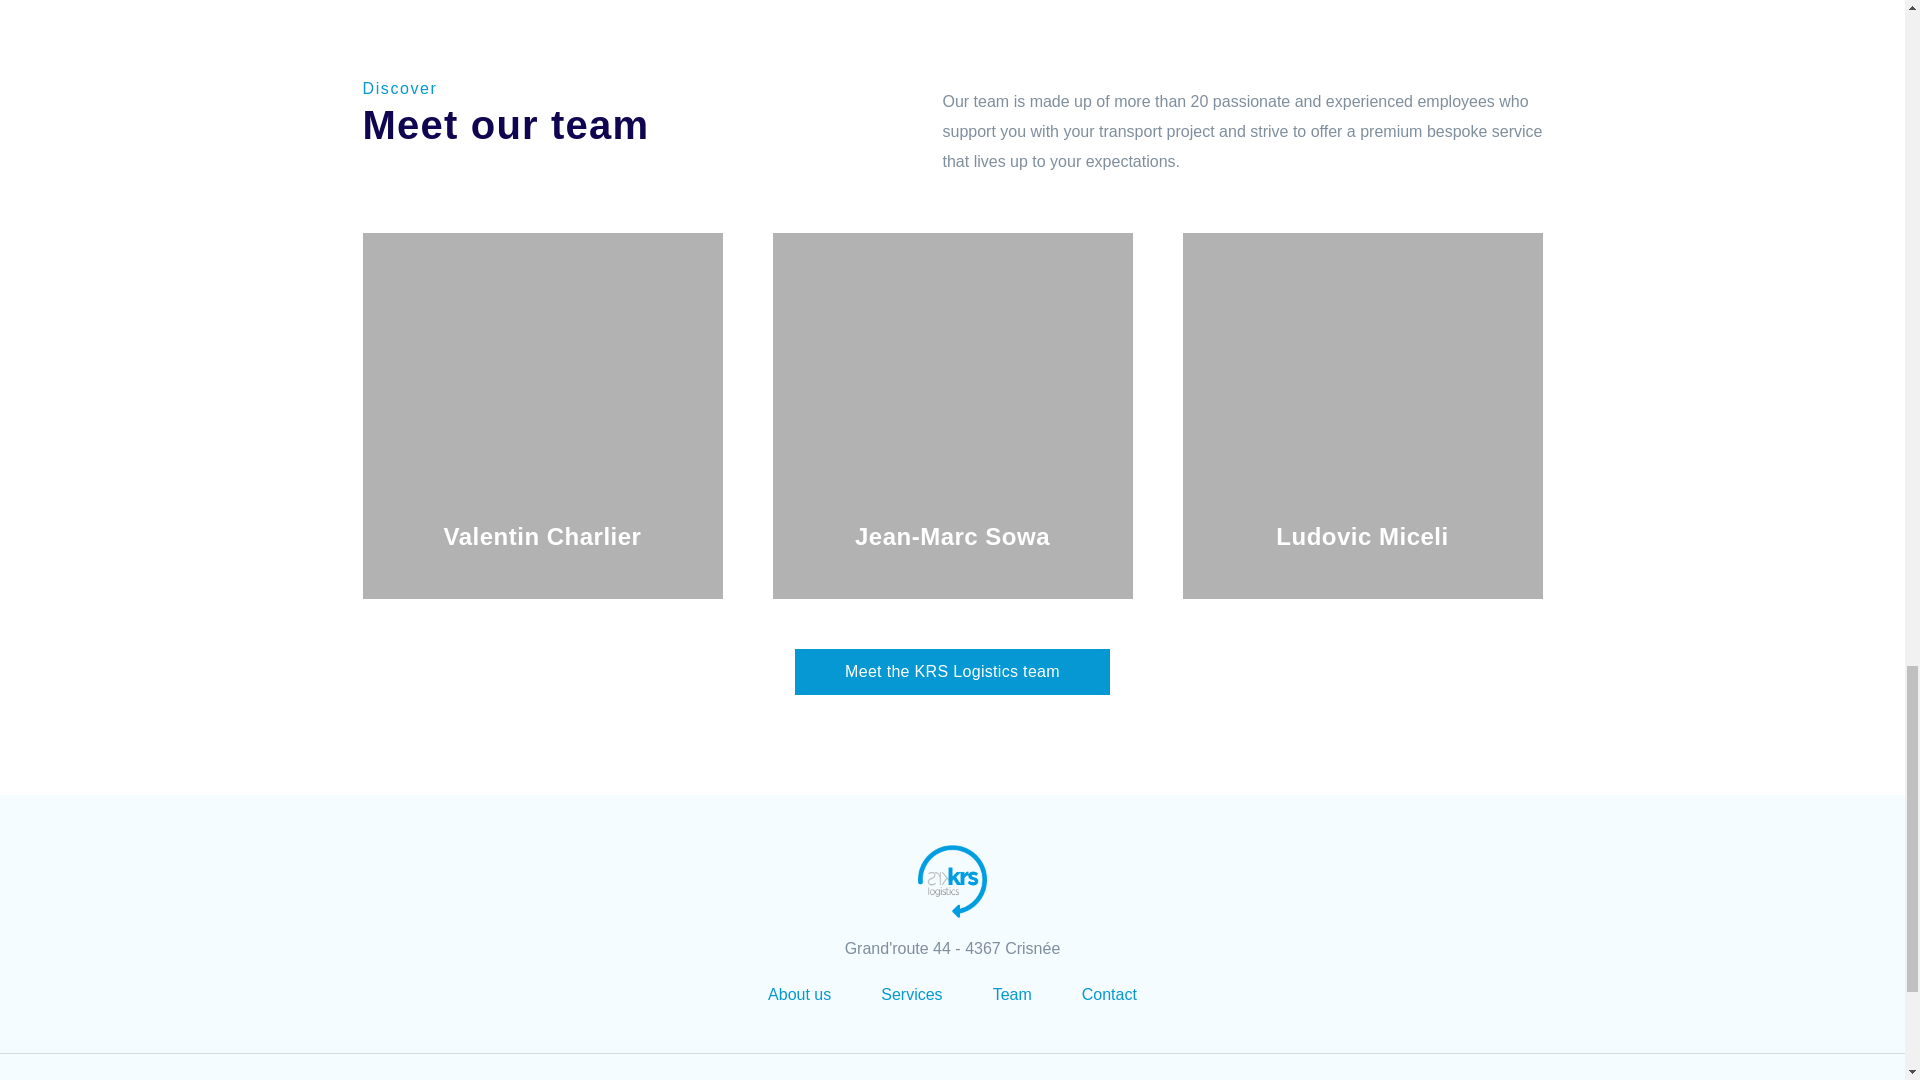  What do you see at coordinates (912, 994) in the screenshot?
I see `Services` at bounding box center [912, 994].